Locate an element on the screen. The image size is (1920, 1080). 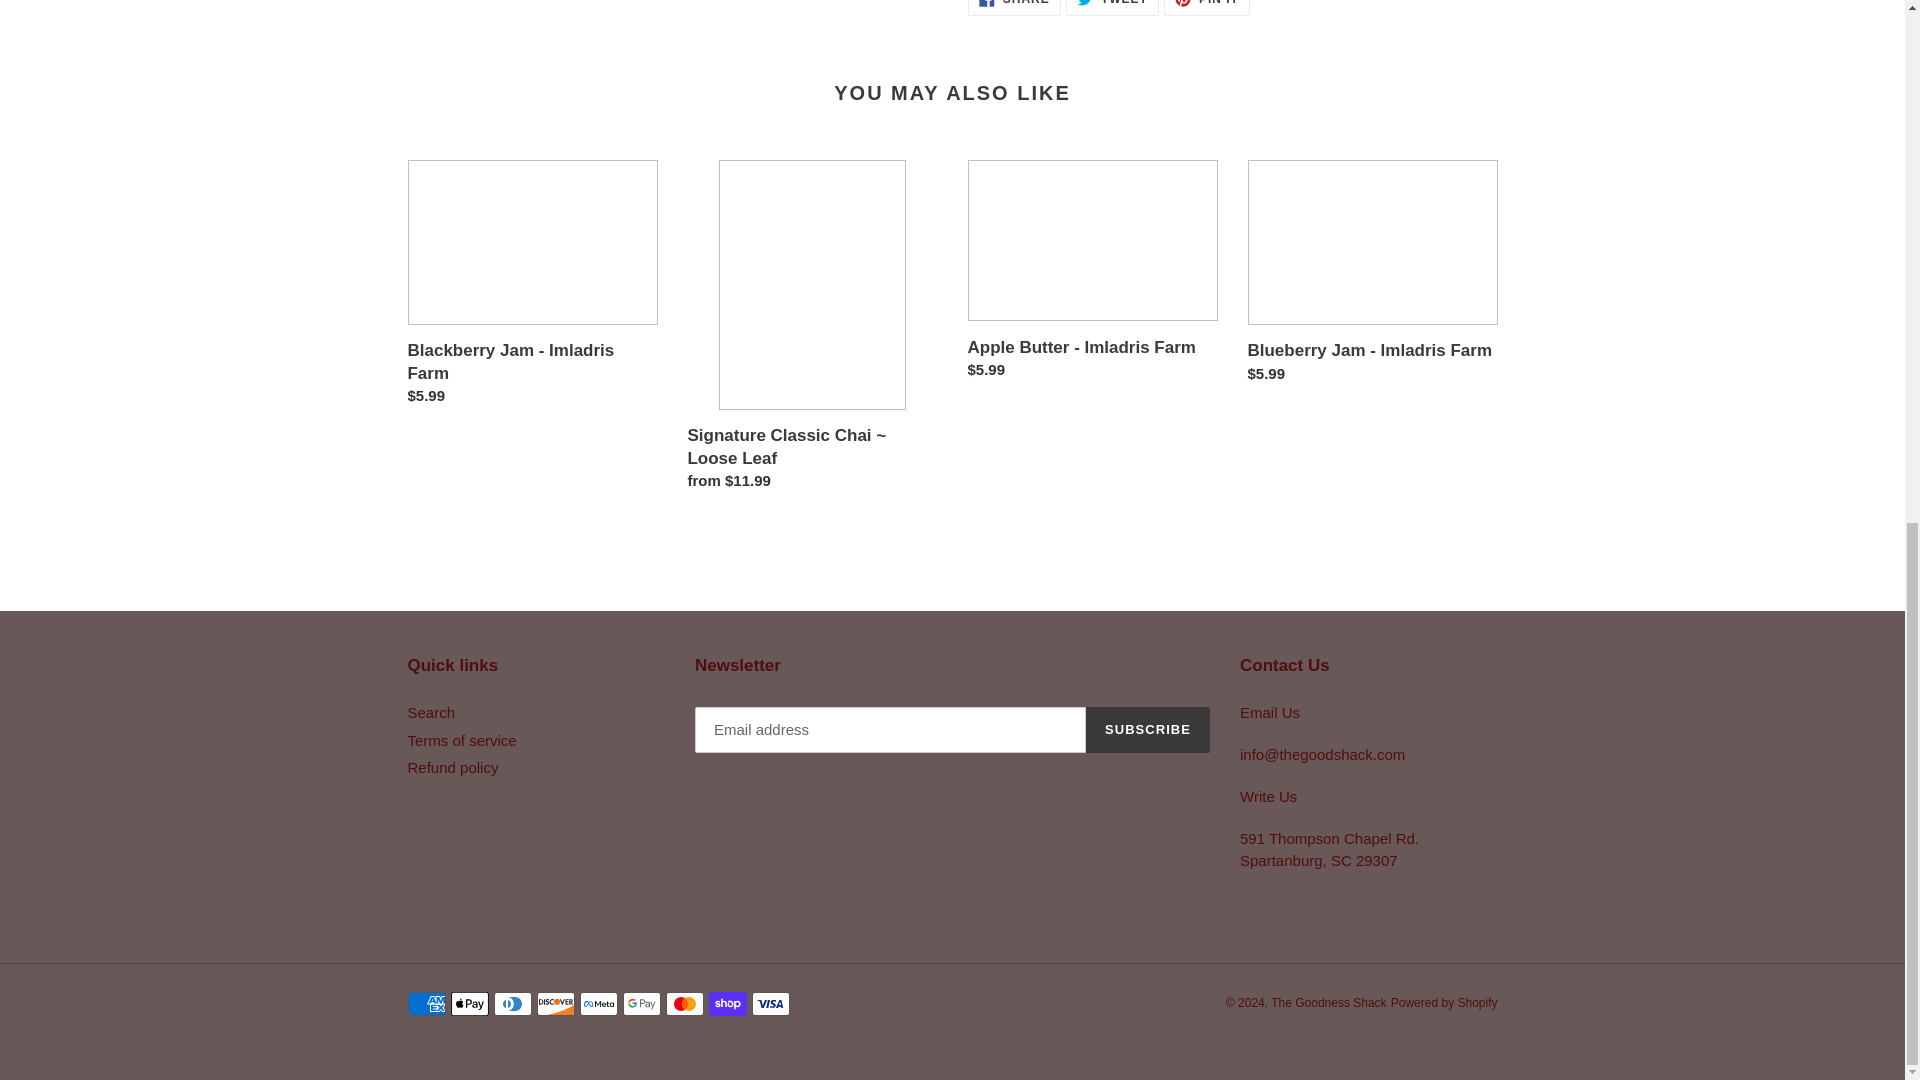
Blackberry Jam - Imladris Farm is located at coordinates (1092, 274).